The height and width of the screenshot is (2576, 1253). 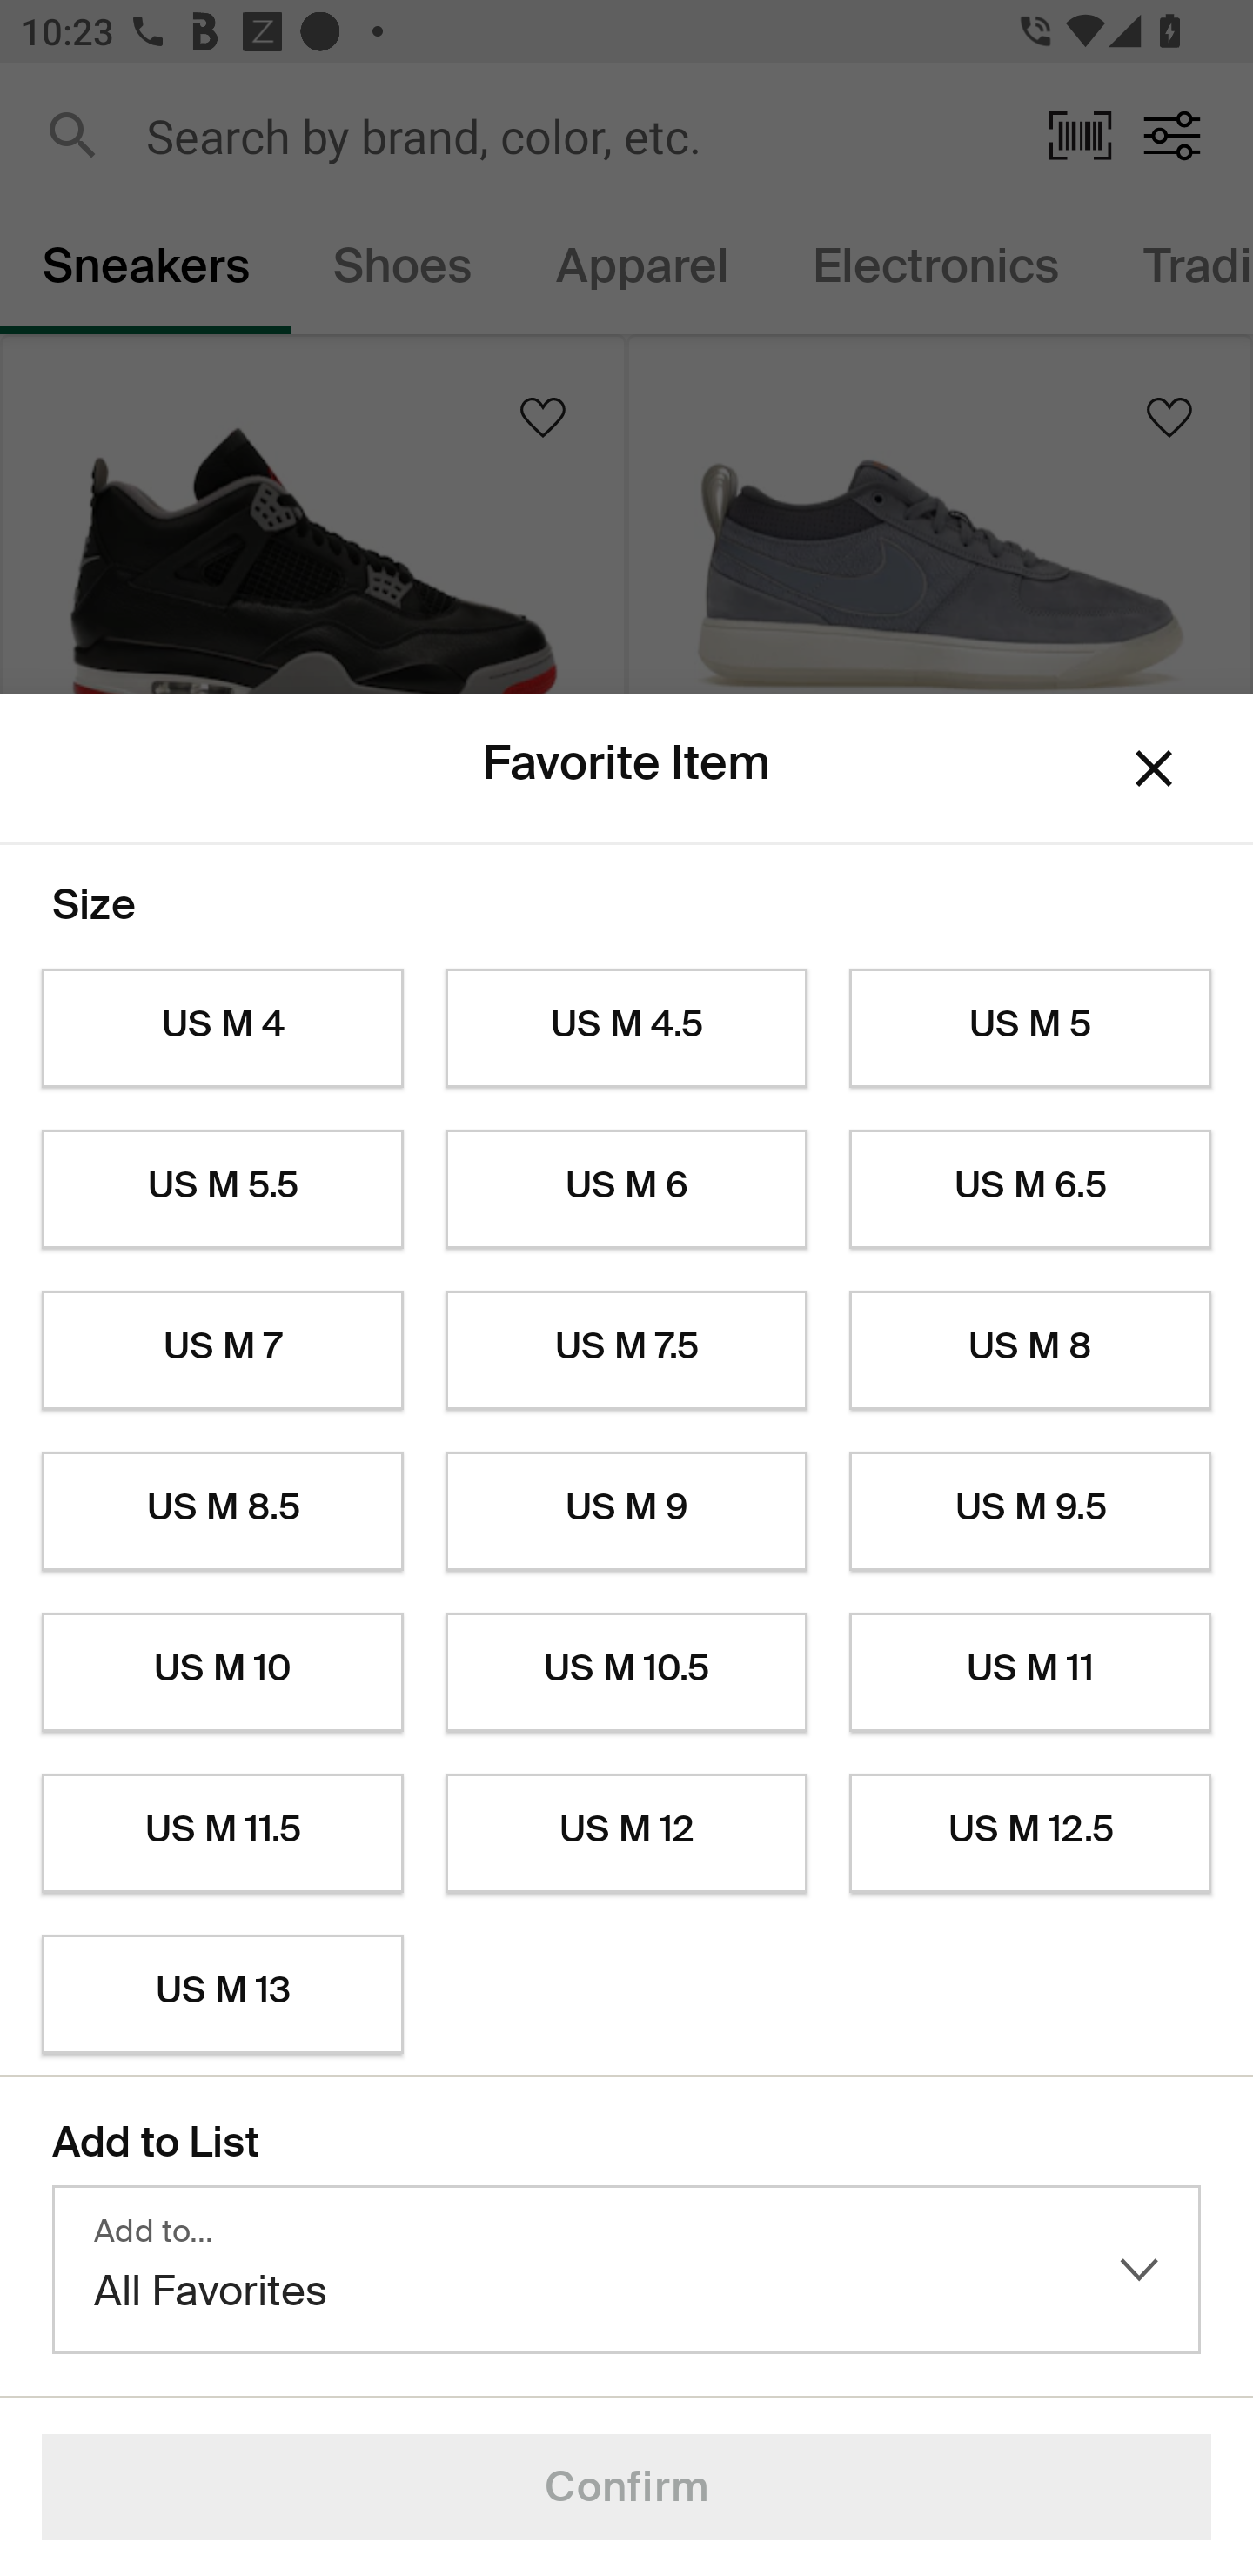 What do you see at coordinates (1030, 1190) in the screenshot?
I see `US M 6.5` at bounding box center [1030, 1190].